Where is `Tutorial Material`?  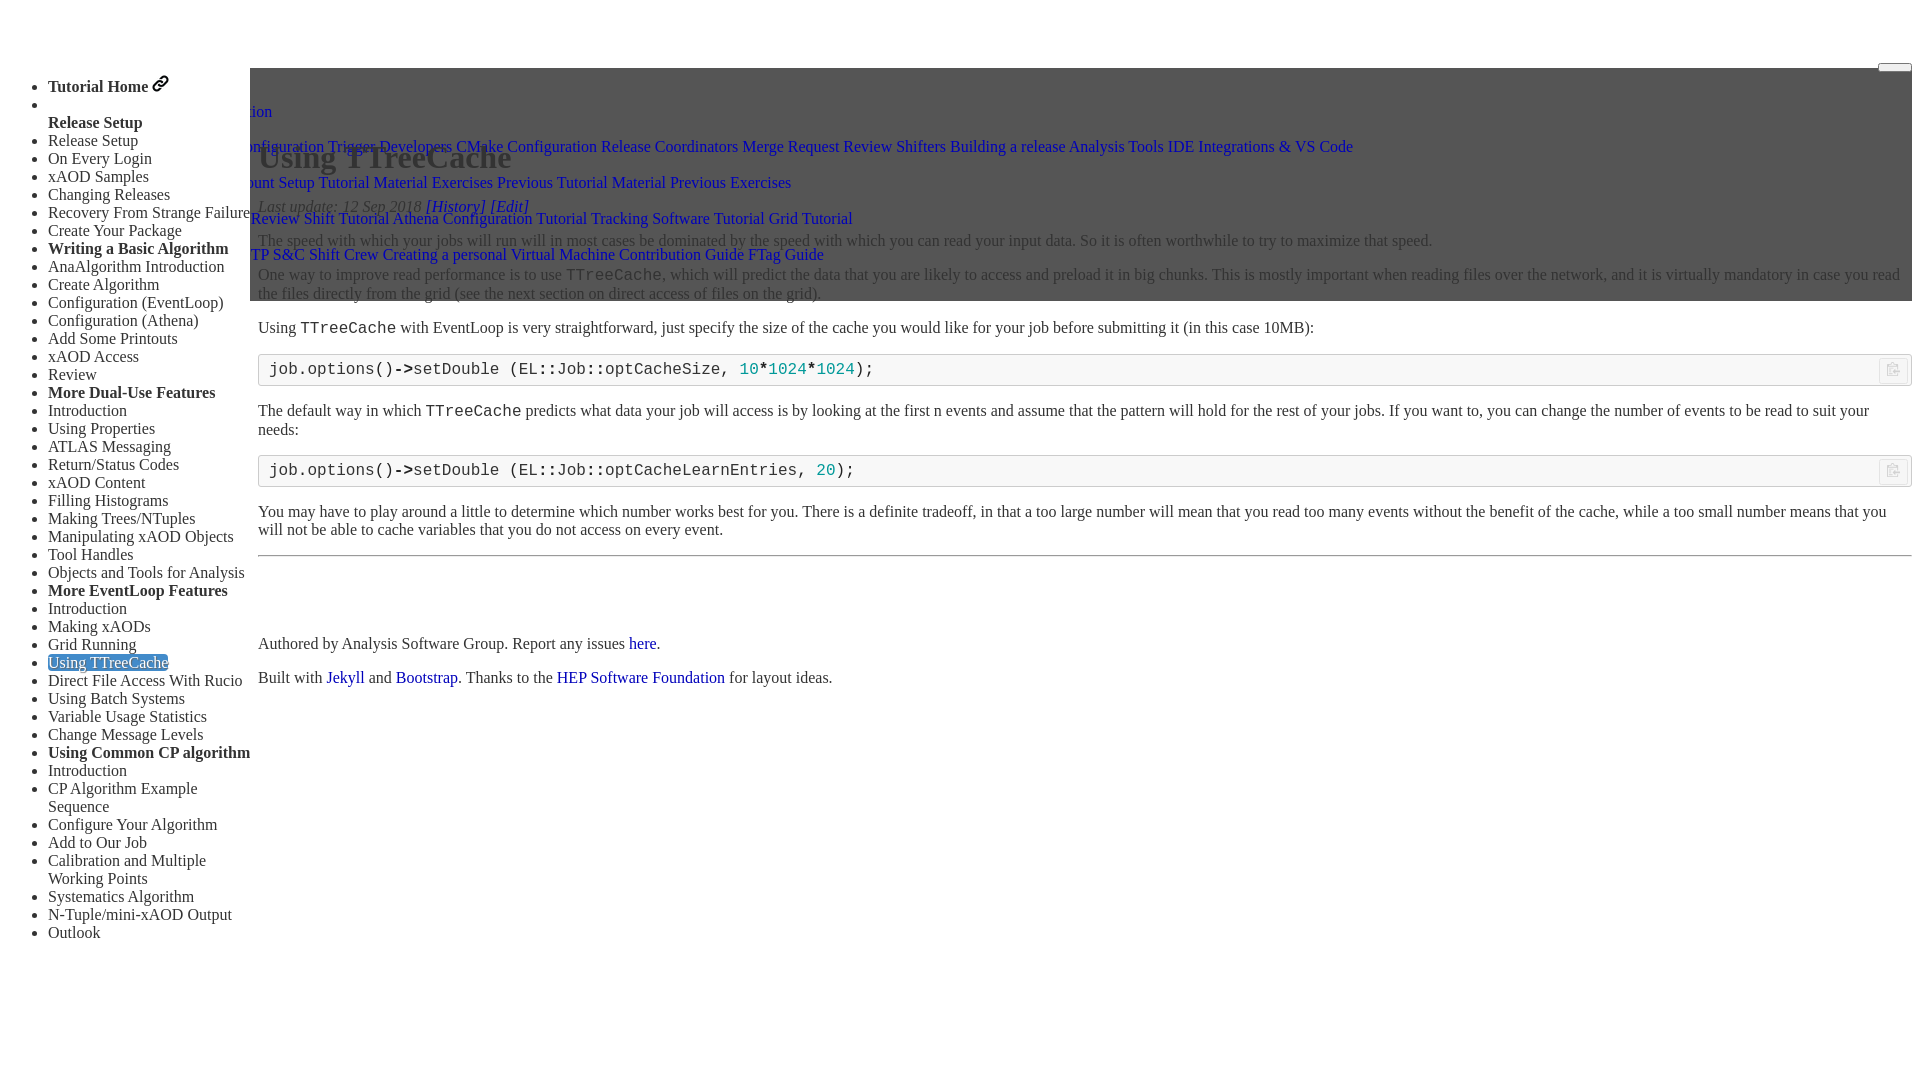
Tutorial Material is located at coordinates (374, 182).